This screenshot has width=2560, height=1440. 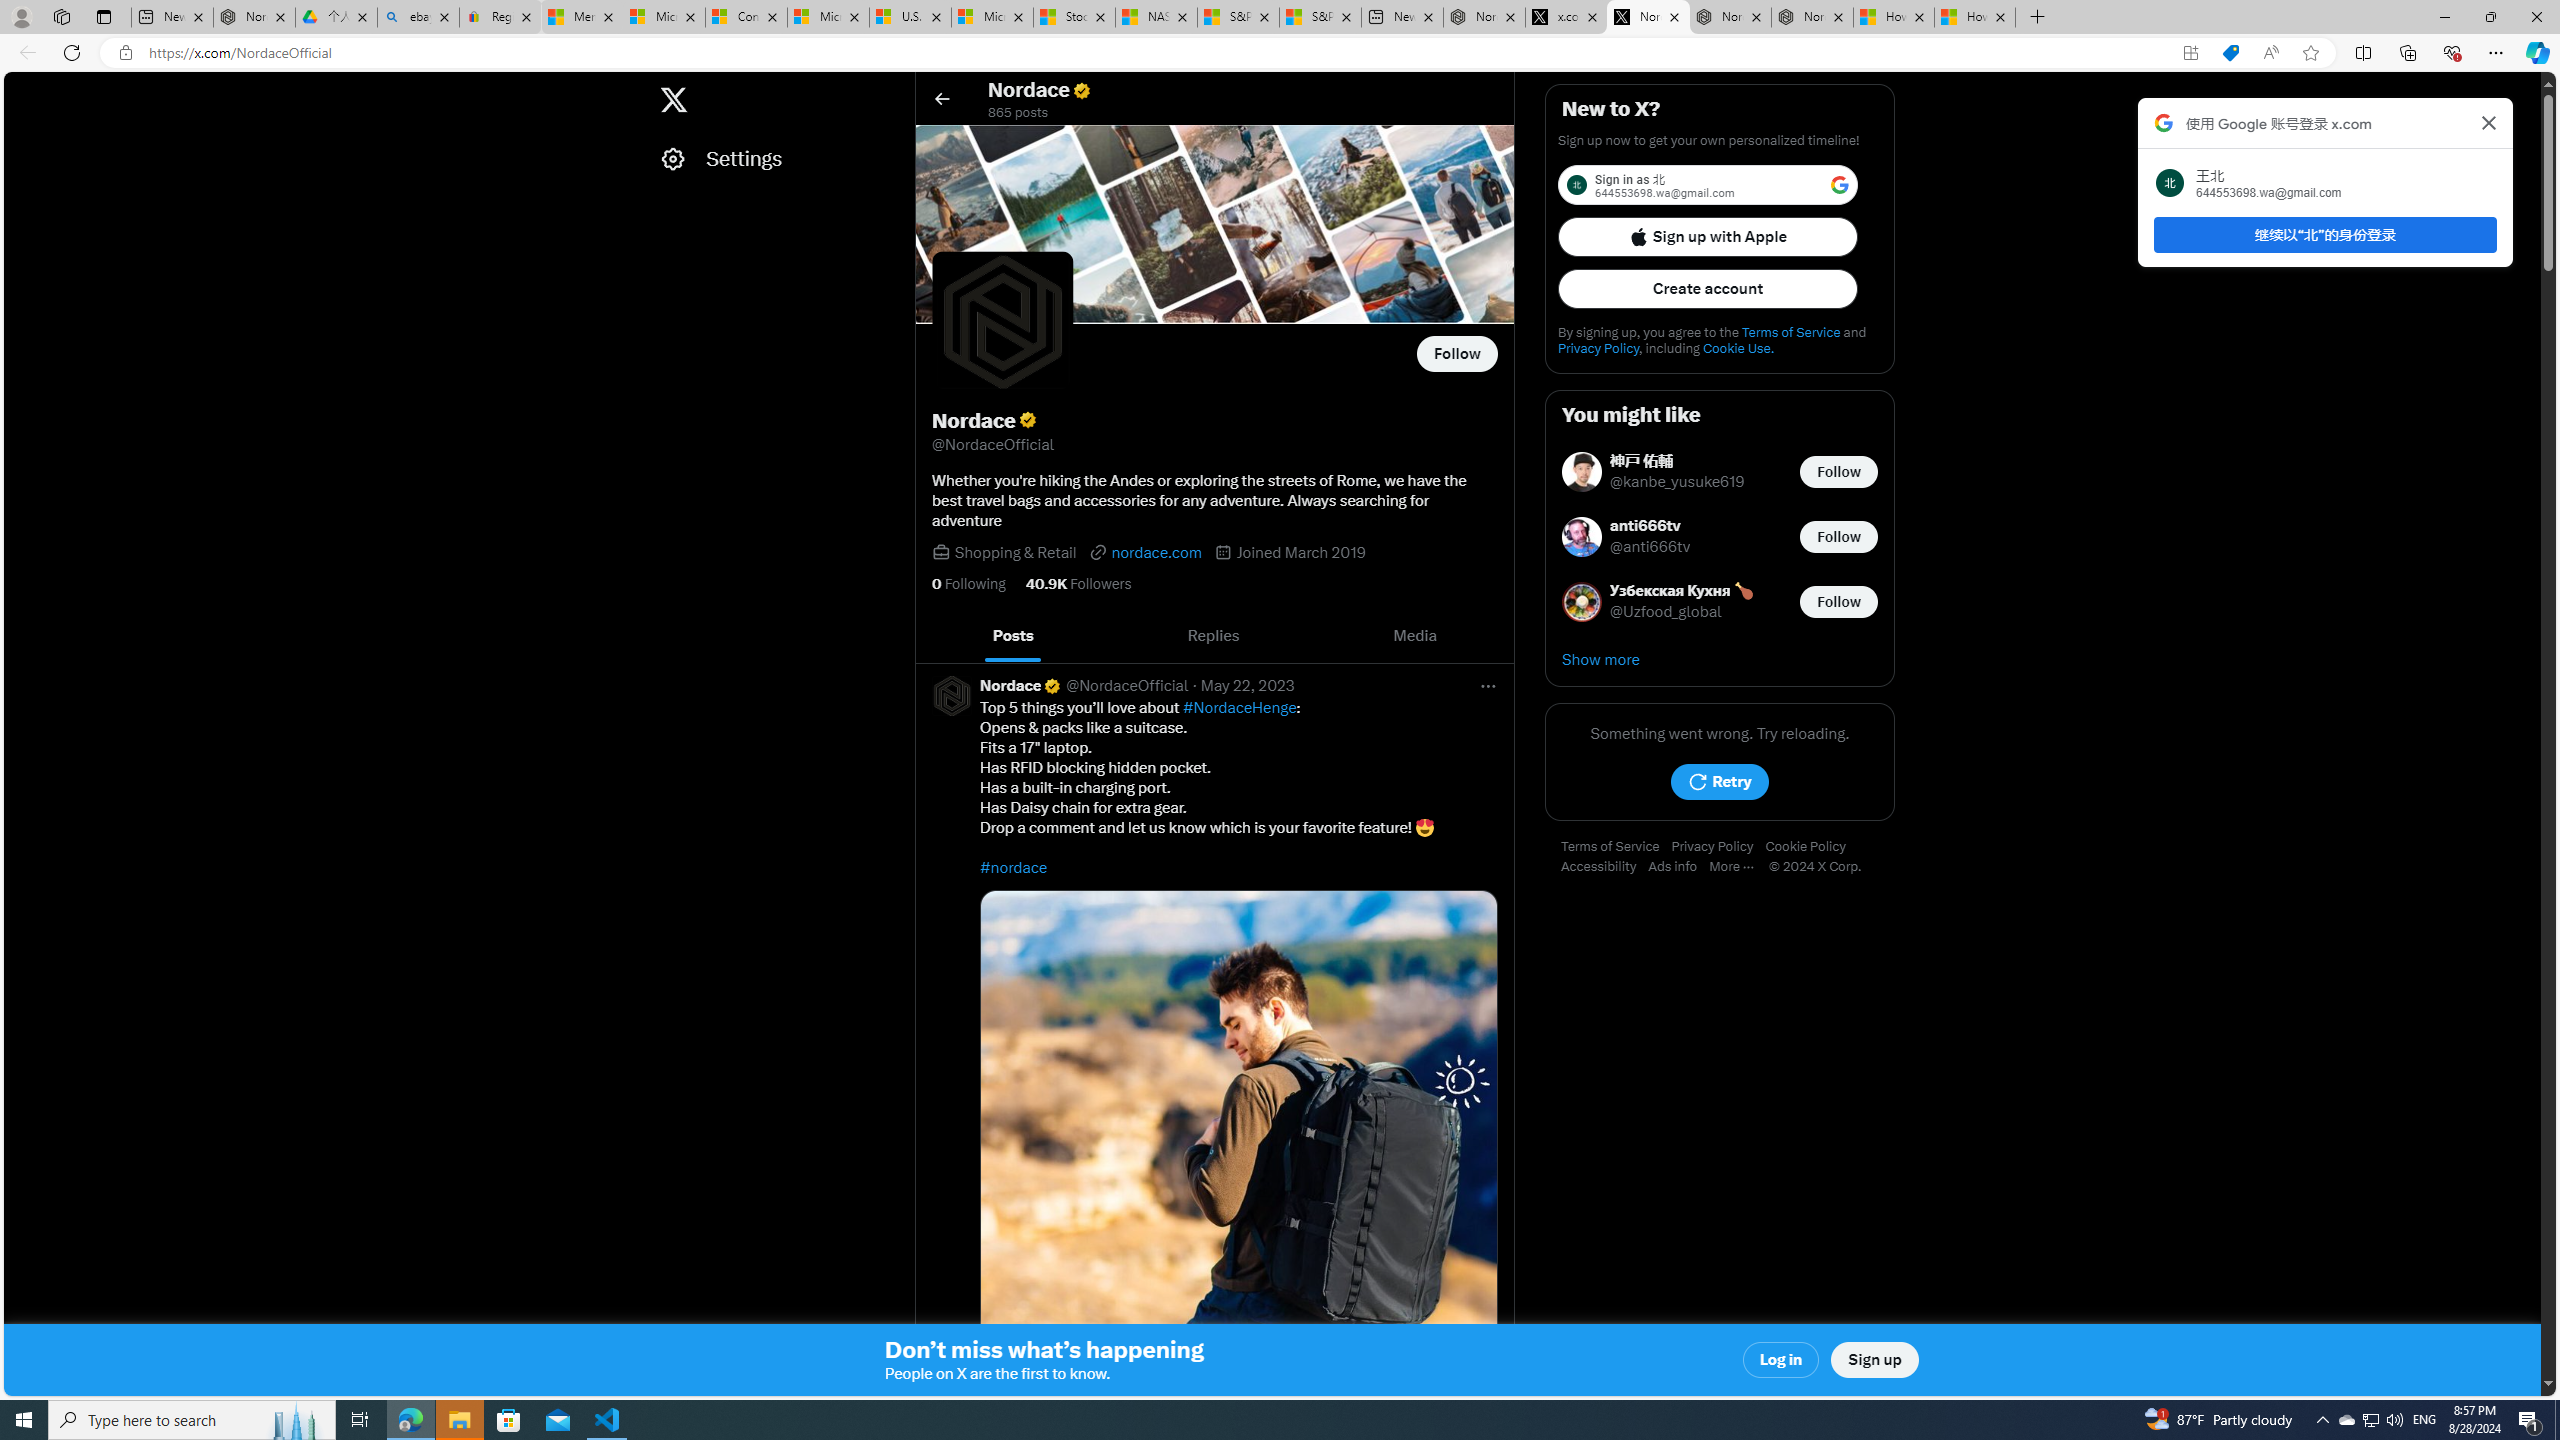 What do you see at coordinates (1718, 847) in the screenshot?
I see `Privacy Policy` at bounding box center [1718, 847].